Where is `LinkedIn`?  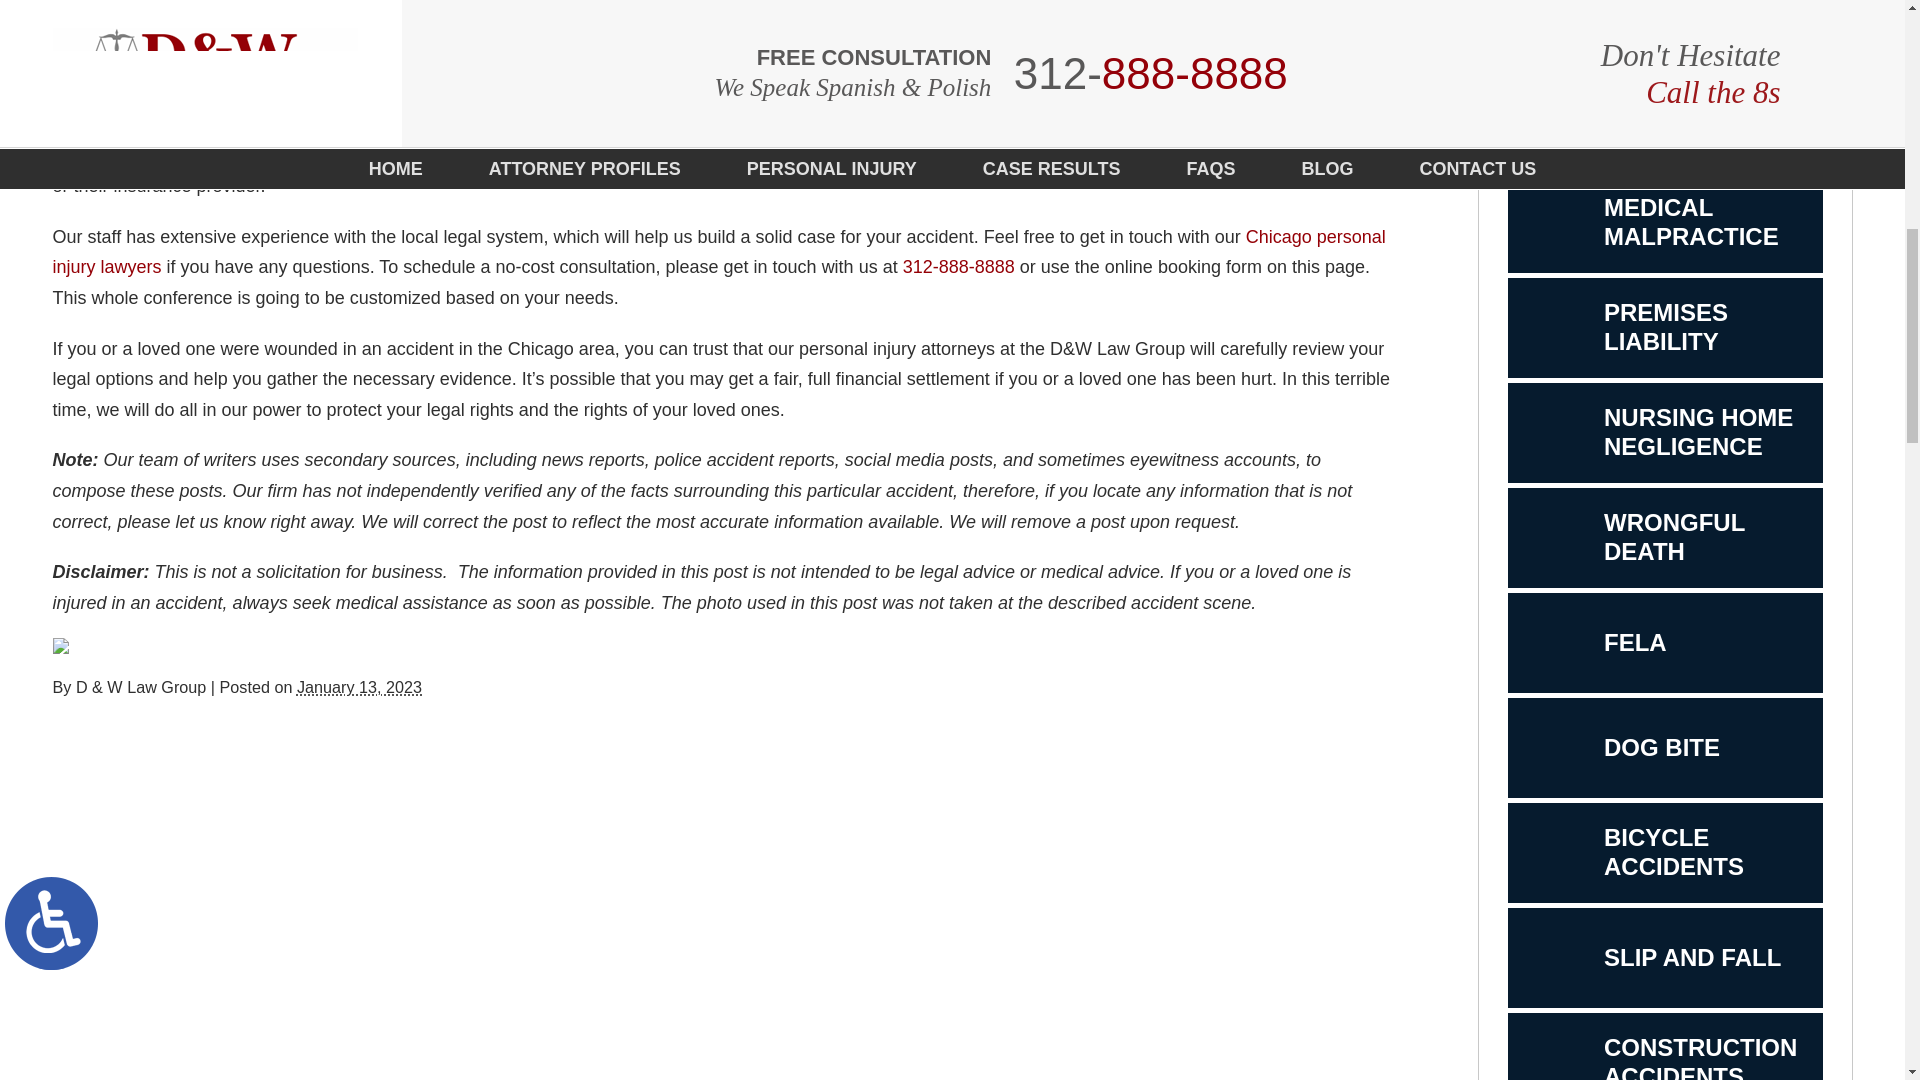 LinkedIn is located at coordinates (1664, 328).